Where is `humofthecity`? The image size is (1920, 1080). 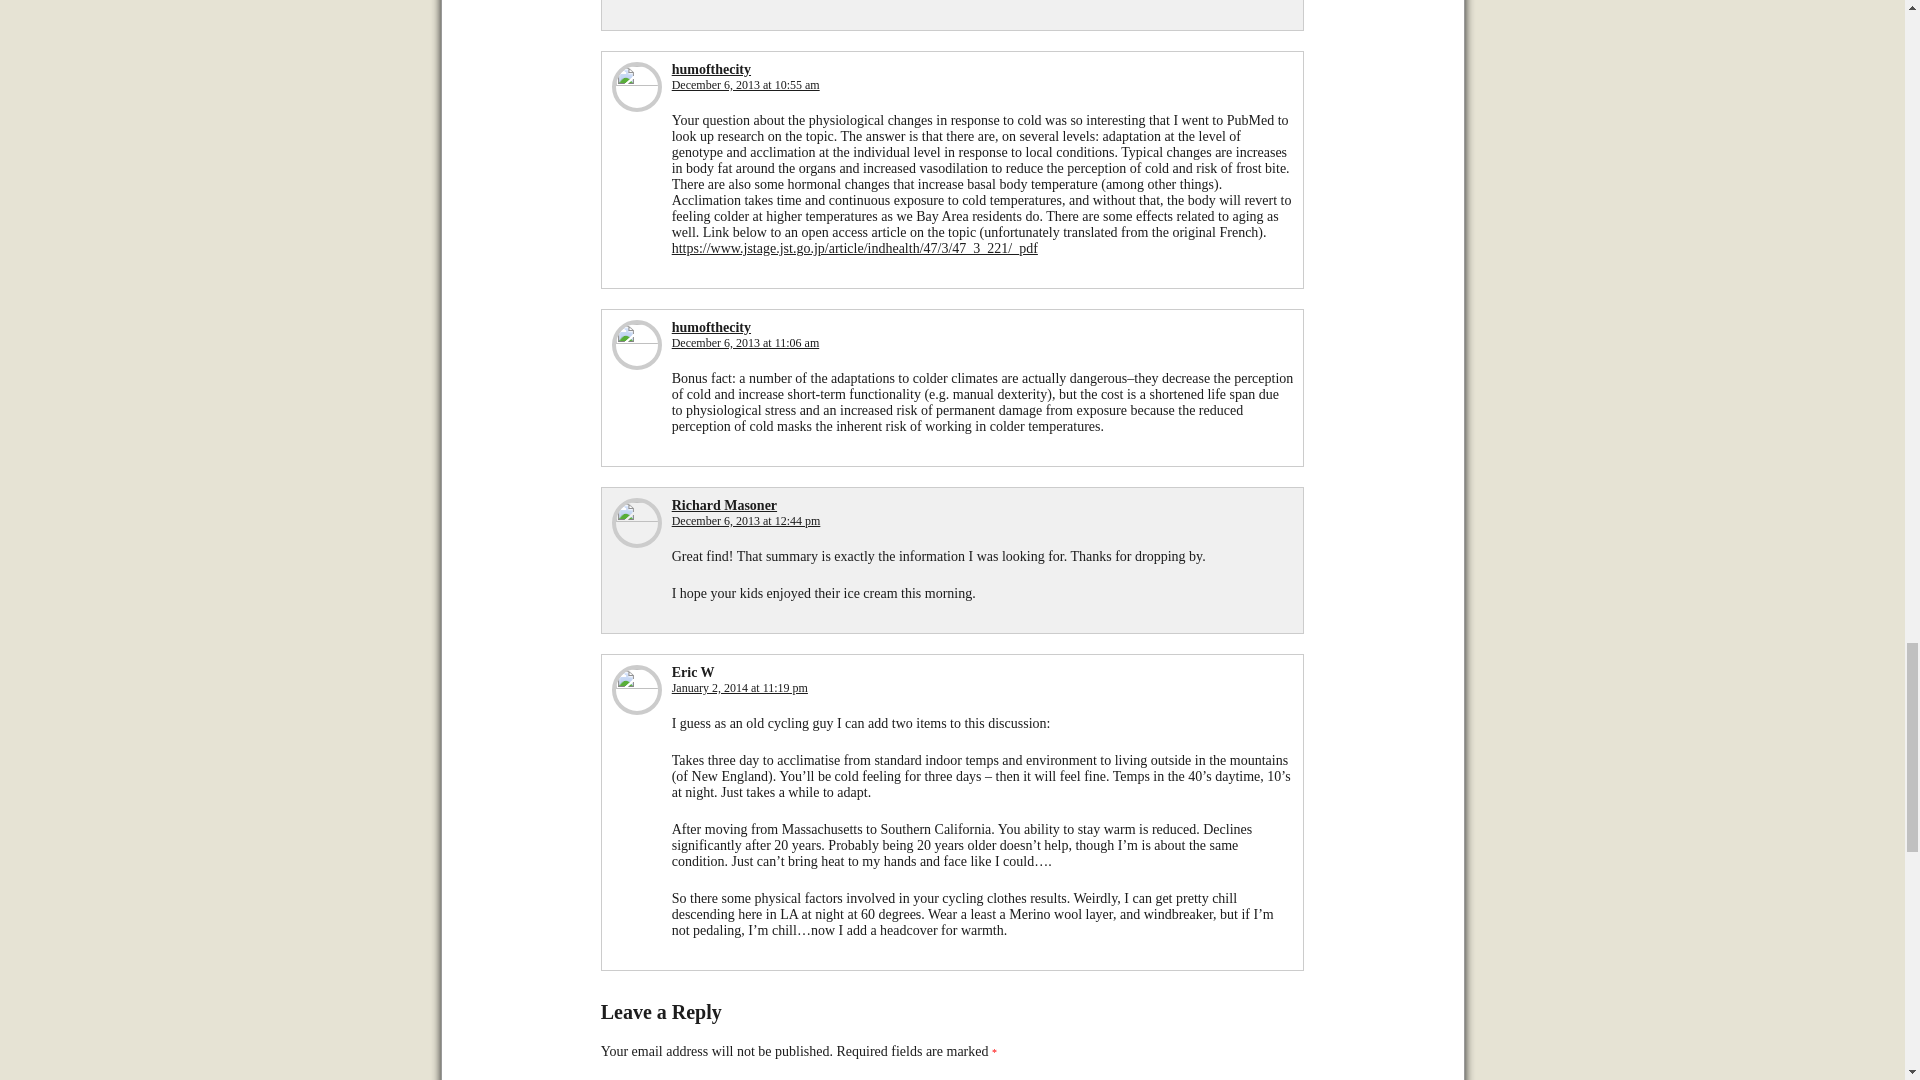 humofthecity is located at coordinates (711, 326).